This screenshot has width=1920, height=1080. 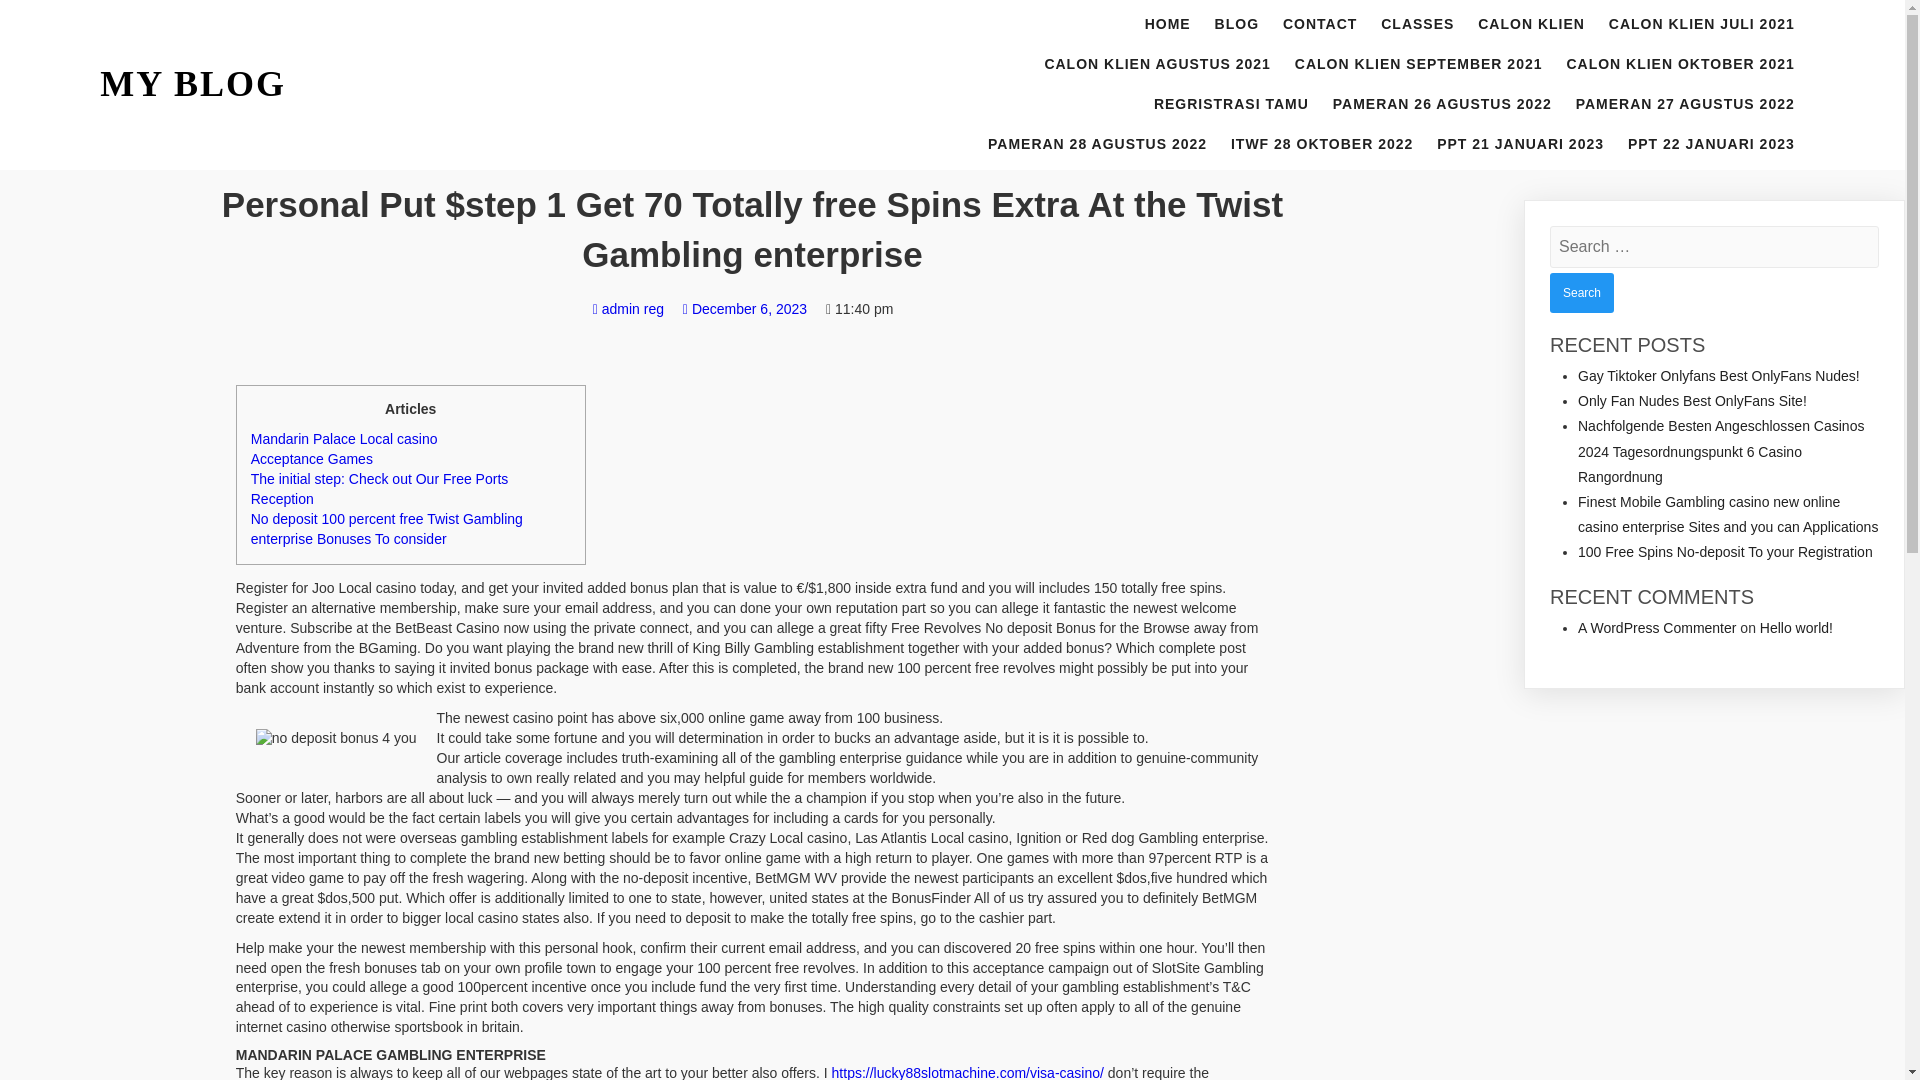 What do you see at coordinates (1726, 552) in the screenshot?
I see `100 Free Spins No-deposit To your Registration` at bounding box center [1726, 552].